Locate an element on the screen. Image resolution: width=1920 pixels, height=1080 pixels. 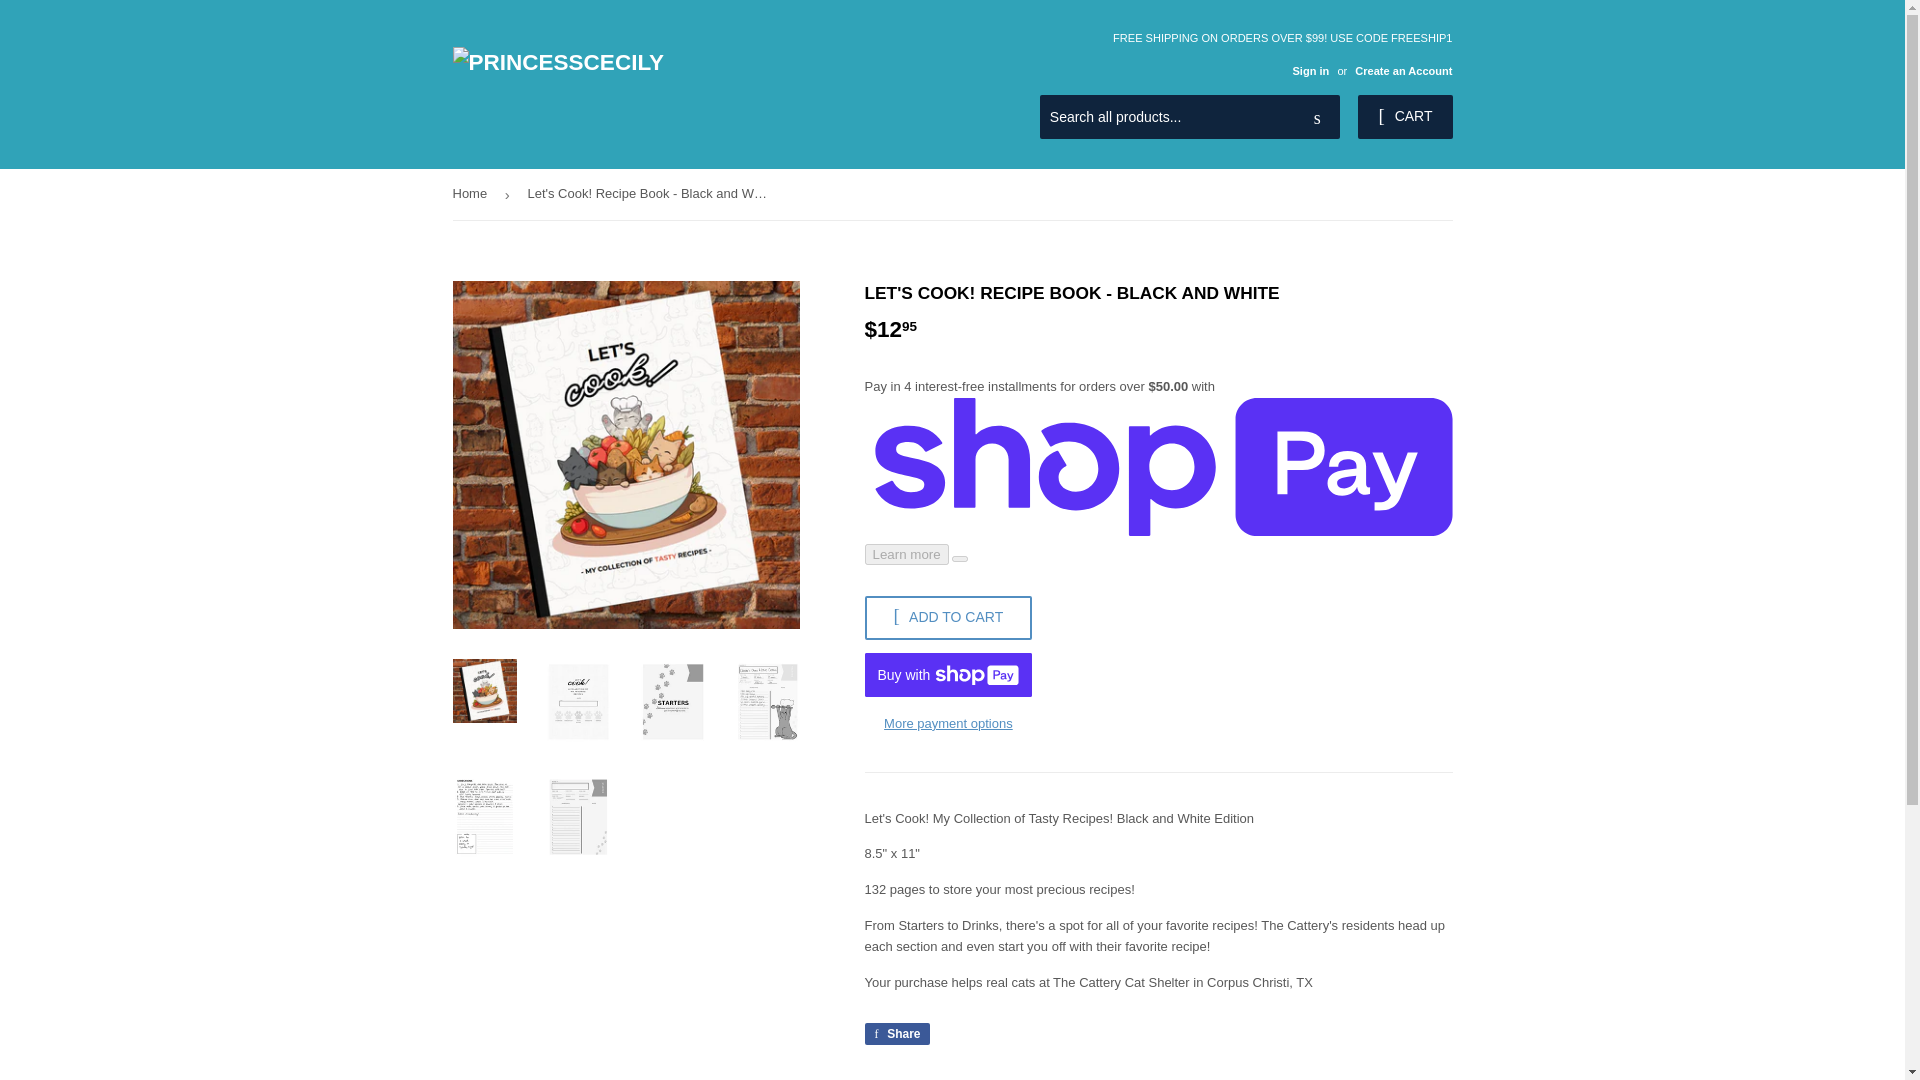
Create an Account is located at coordinates (1310, 70).